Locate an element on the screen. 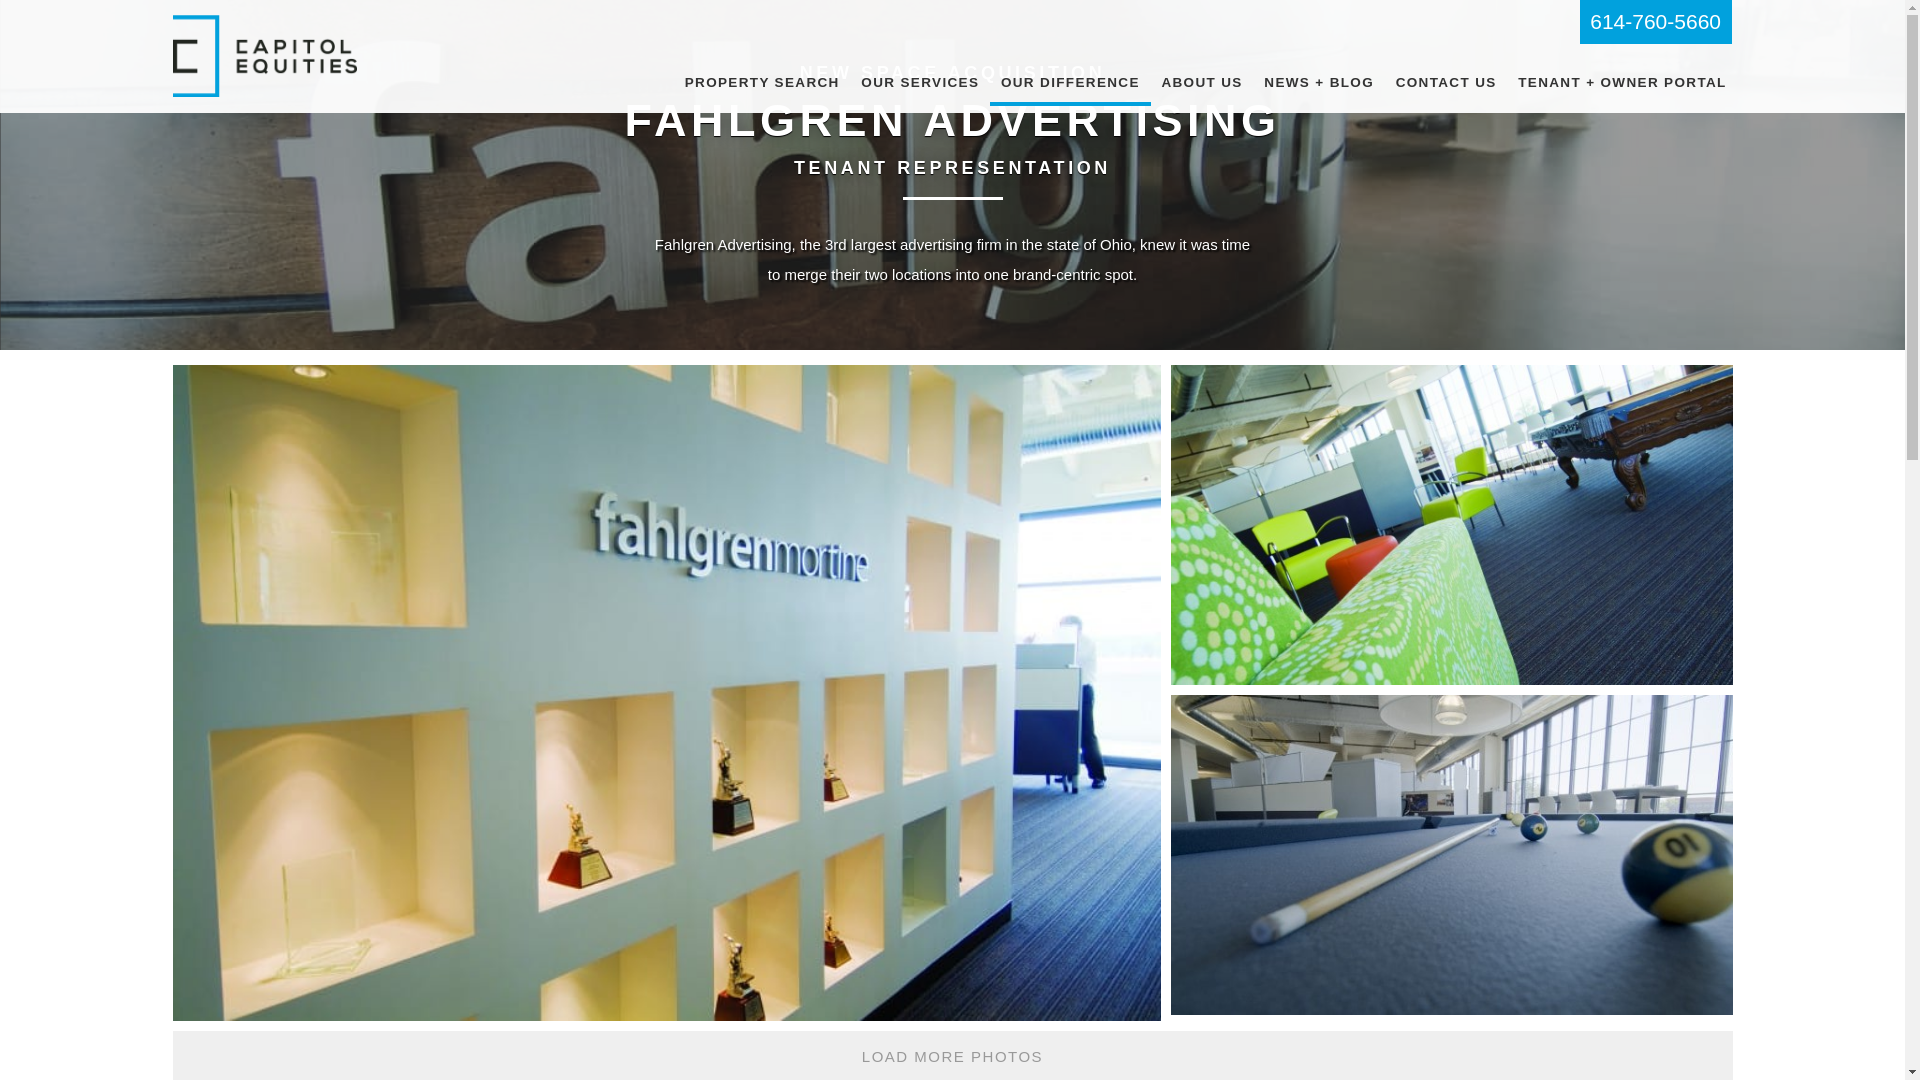 The width and height of the screenshot is (1920, 1080). Capitol Equities is located at coordinates (264, 56).